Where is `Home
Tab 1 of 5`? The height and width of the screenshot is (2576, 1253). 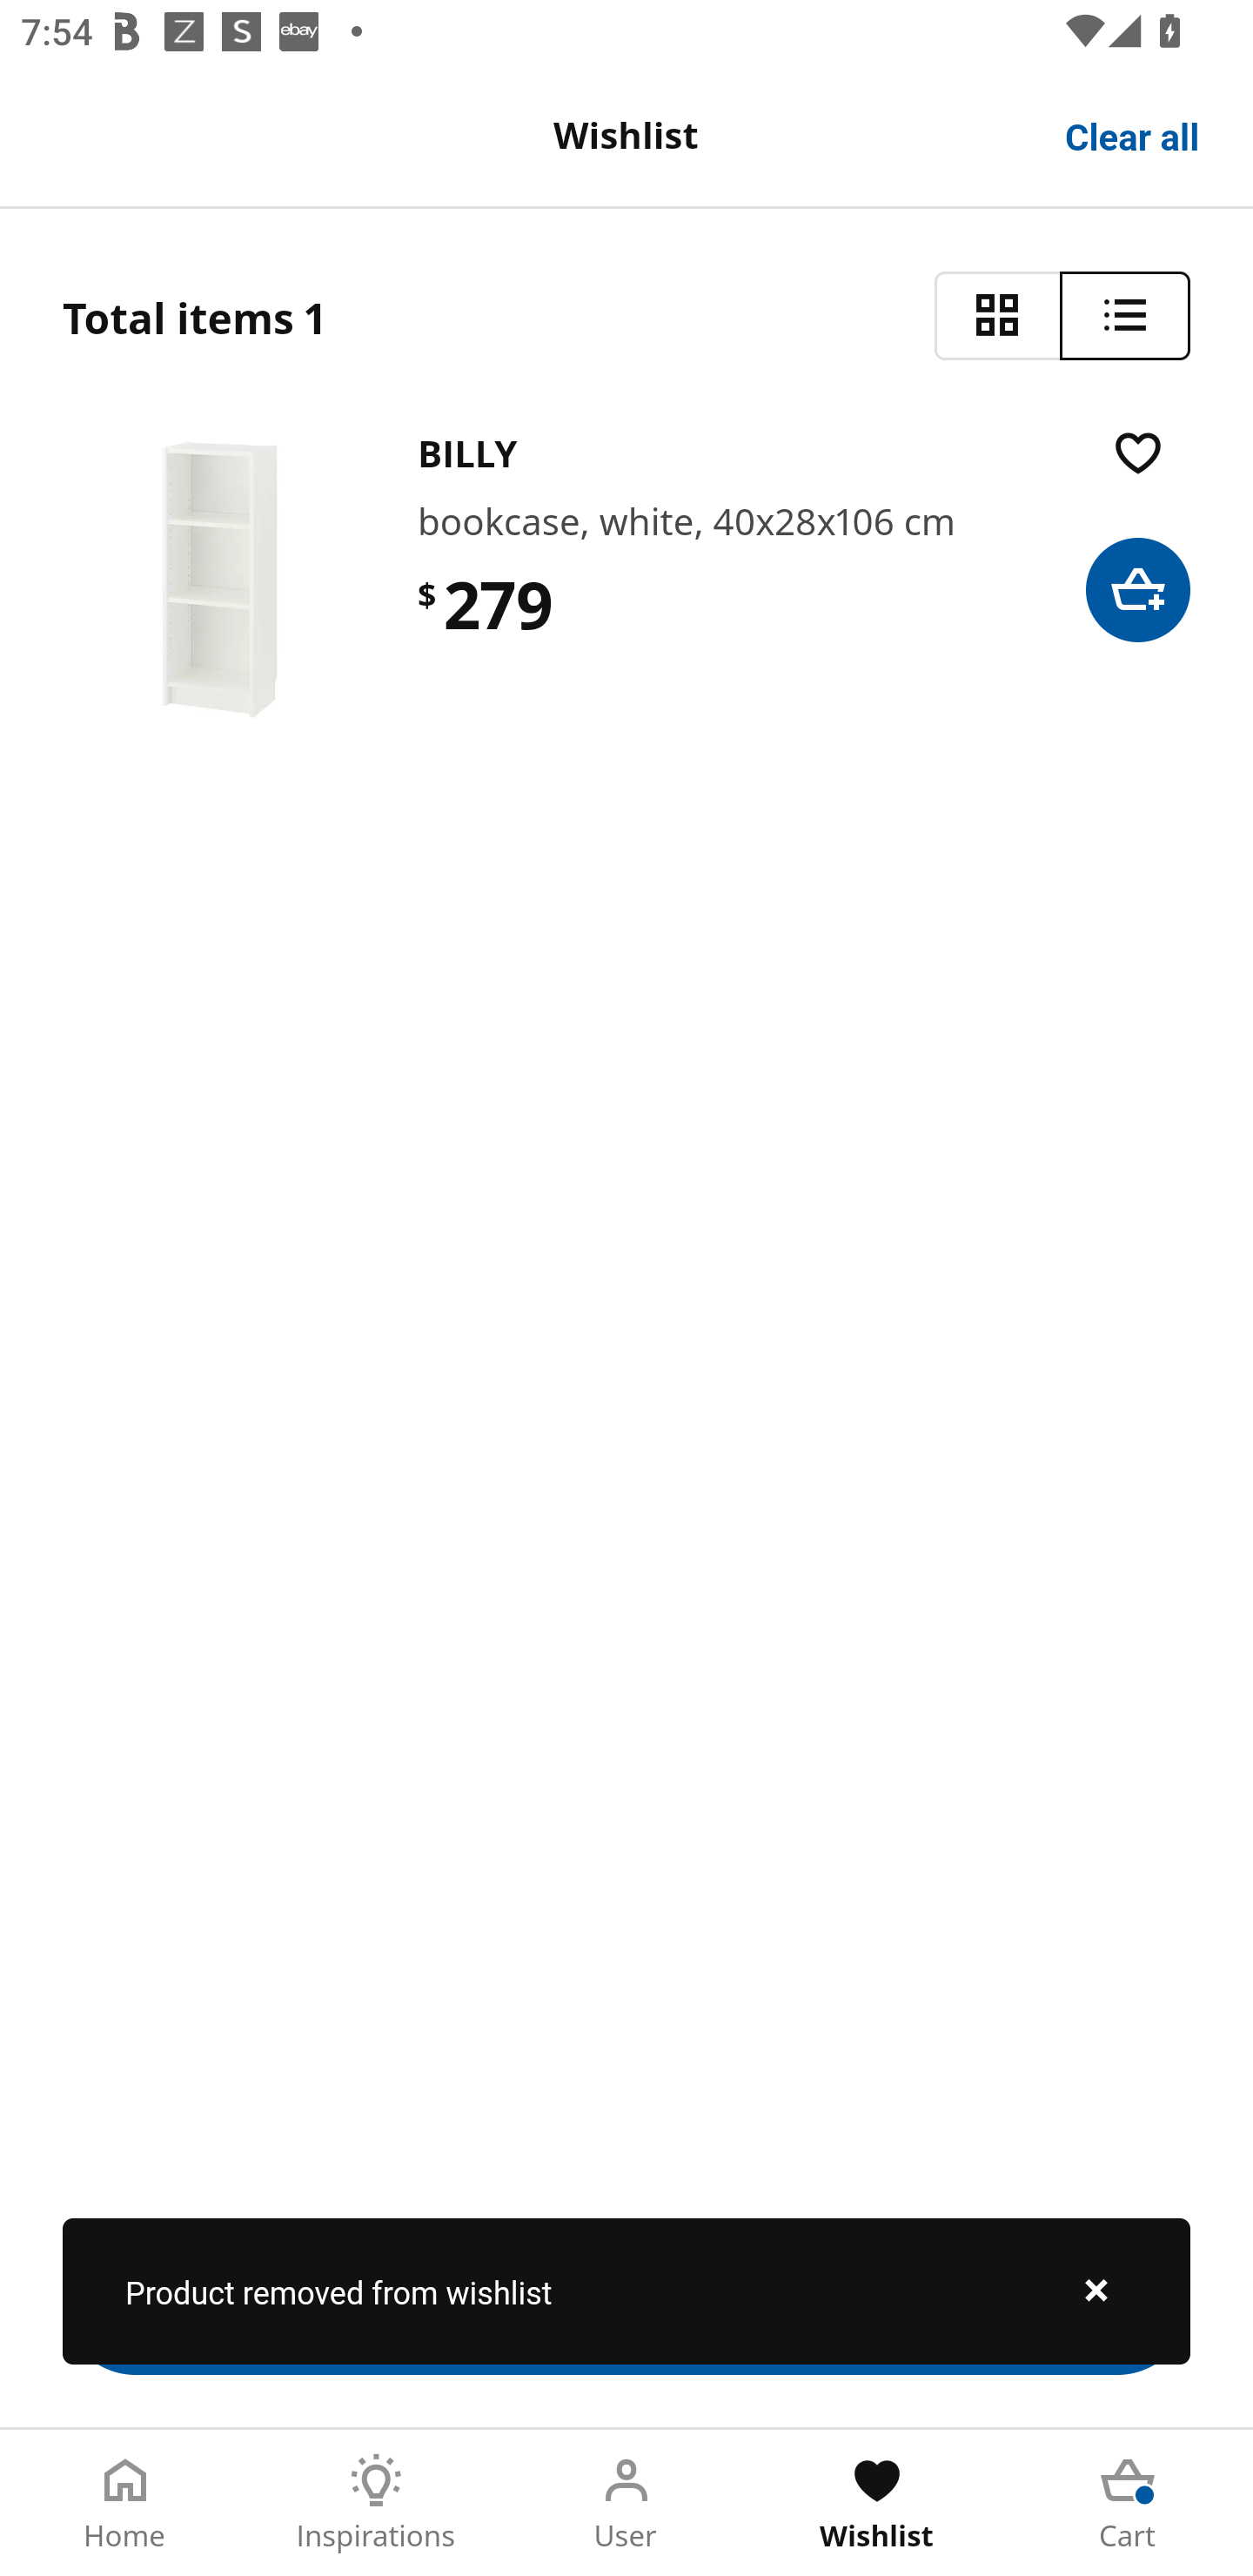 Home
Tab 1 of 5 is located at coordinates (125, 2503).